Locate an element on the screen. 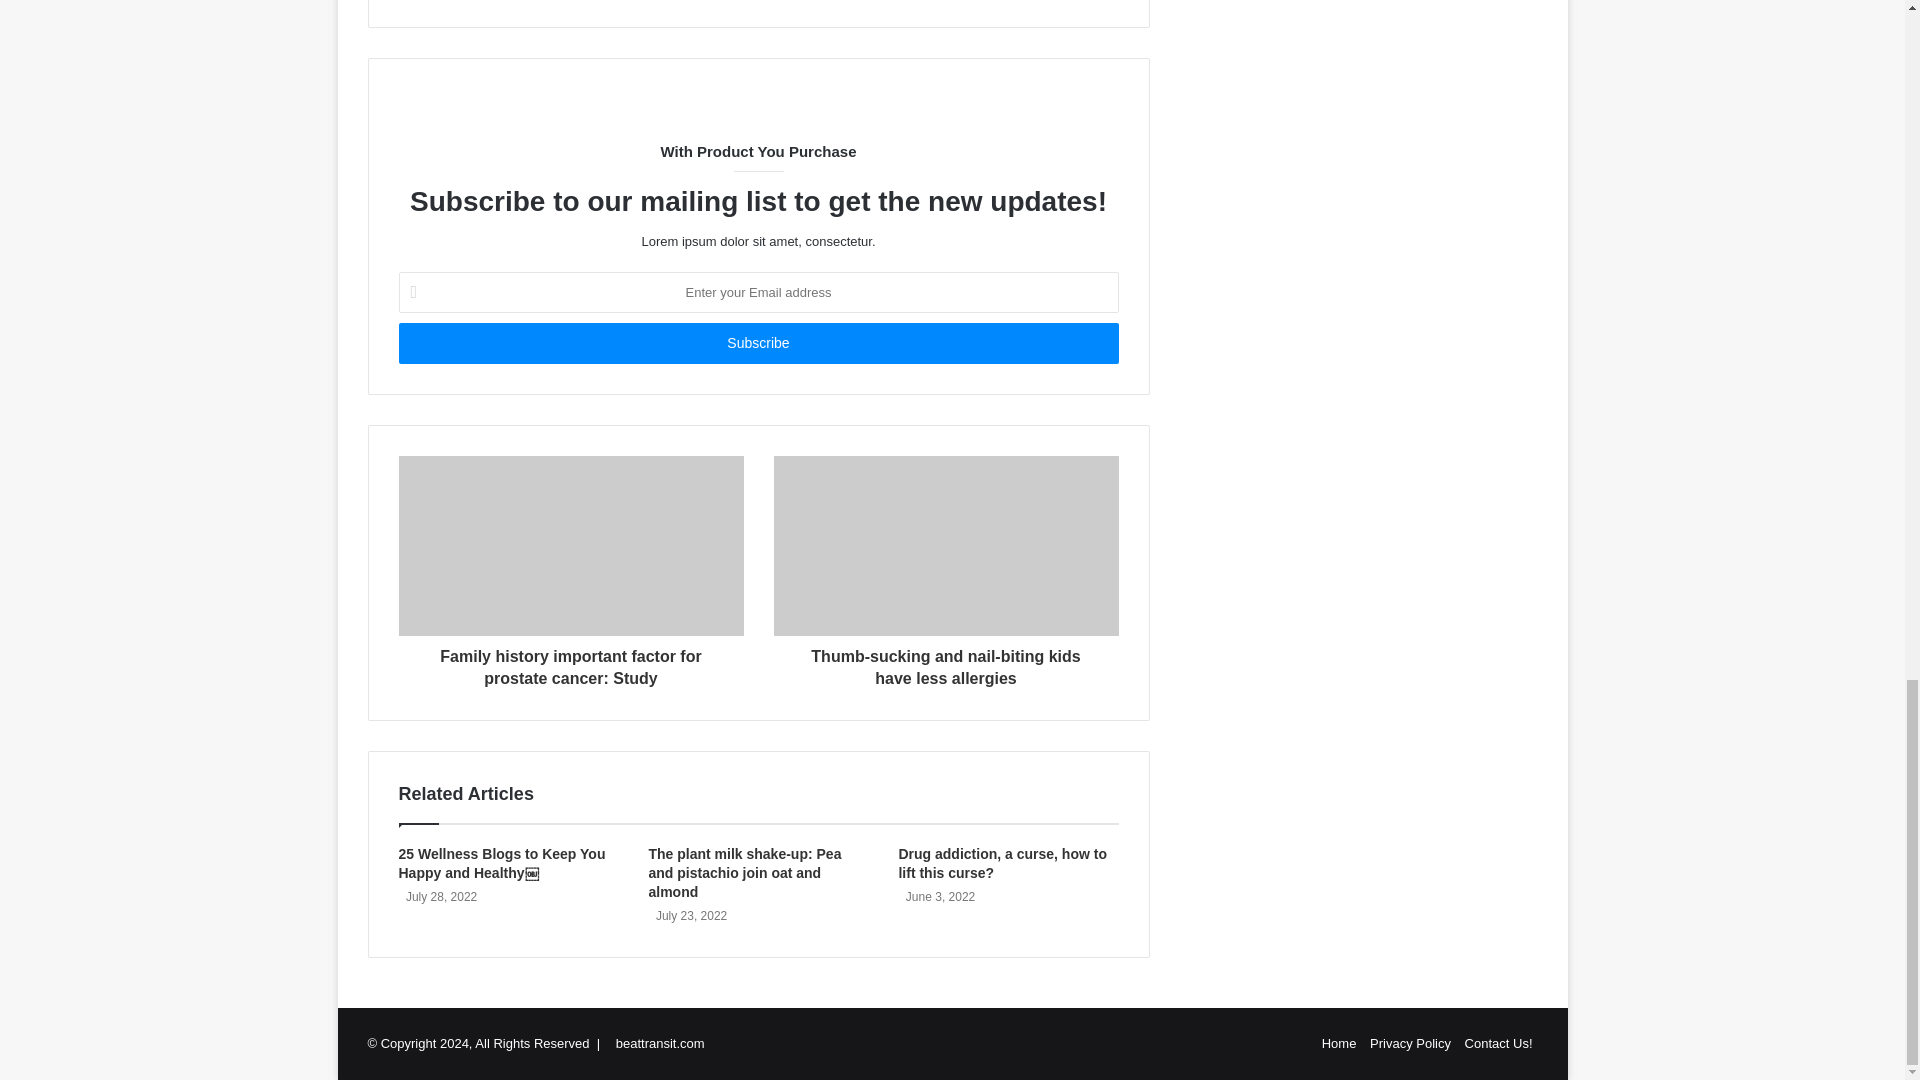  Subscribe is located at coordinates (757, 342).